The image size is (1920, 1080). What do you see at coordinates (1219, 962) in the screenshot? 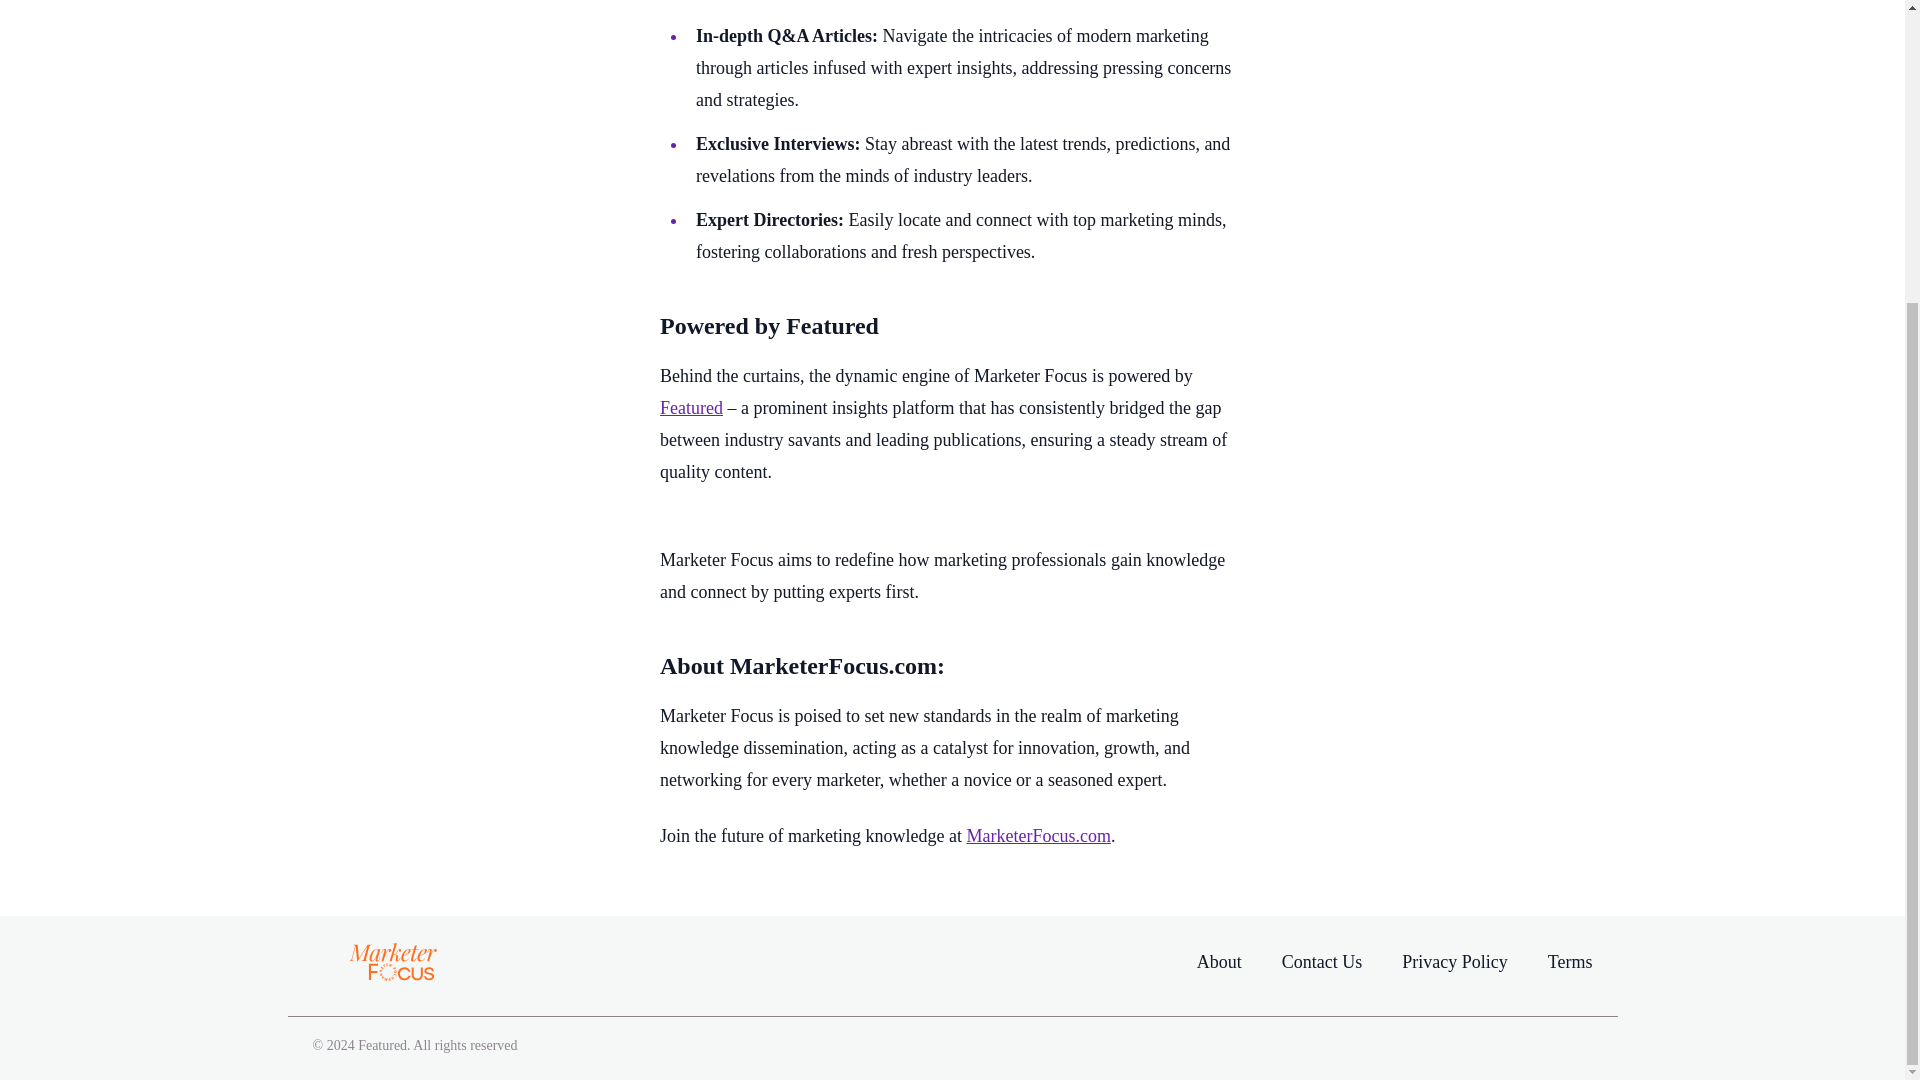
I see `About` at bounding box center [1219, 962].